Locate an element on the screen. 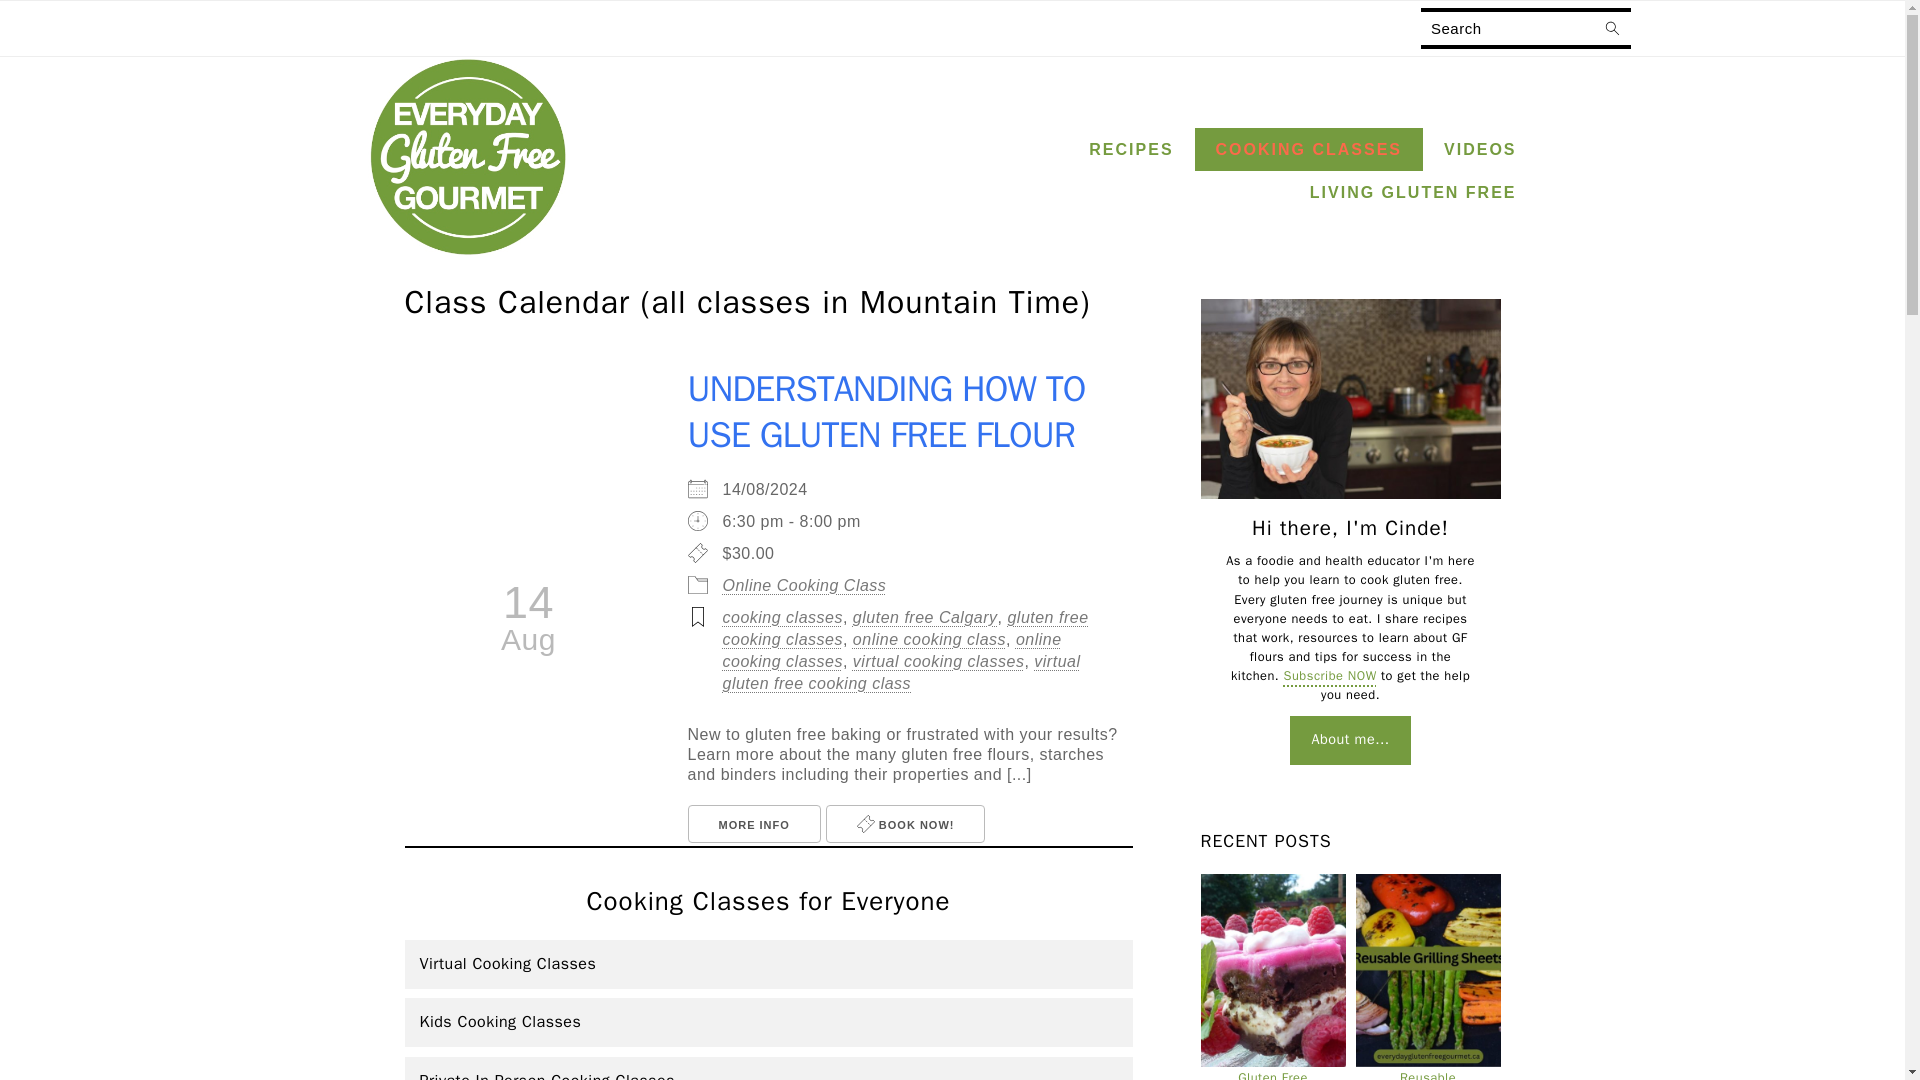  START HERE is located at coordinates (563, 26).